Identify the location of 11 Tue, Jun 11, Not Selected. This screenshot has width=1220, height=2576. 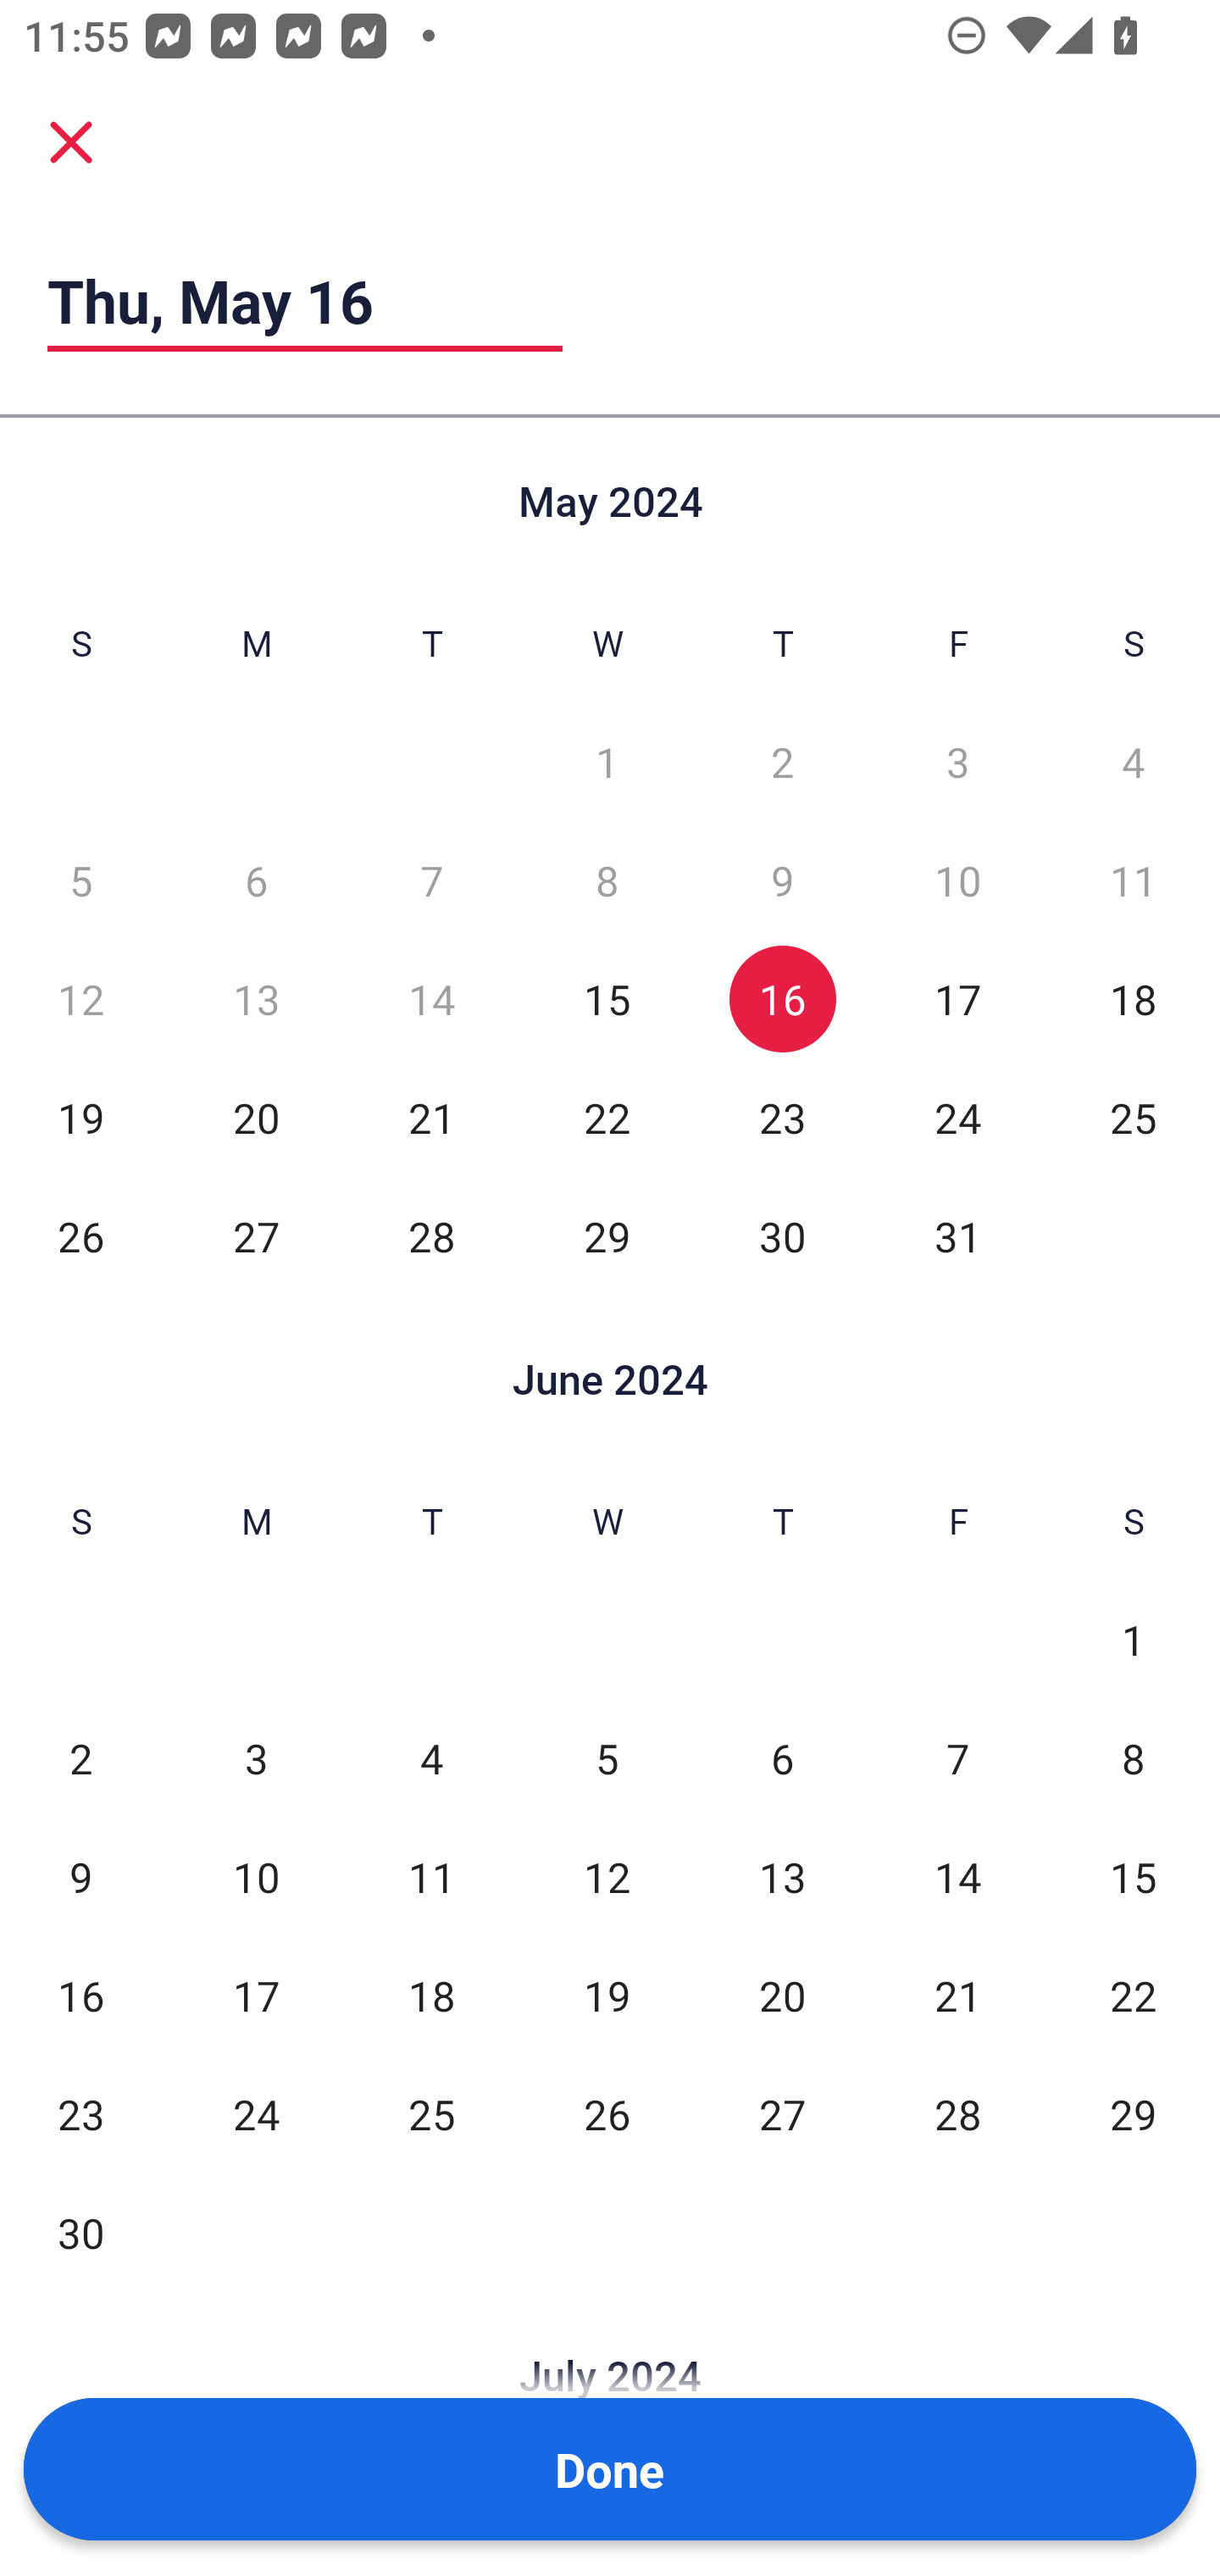
(432, 1878).